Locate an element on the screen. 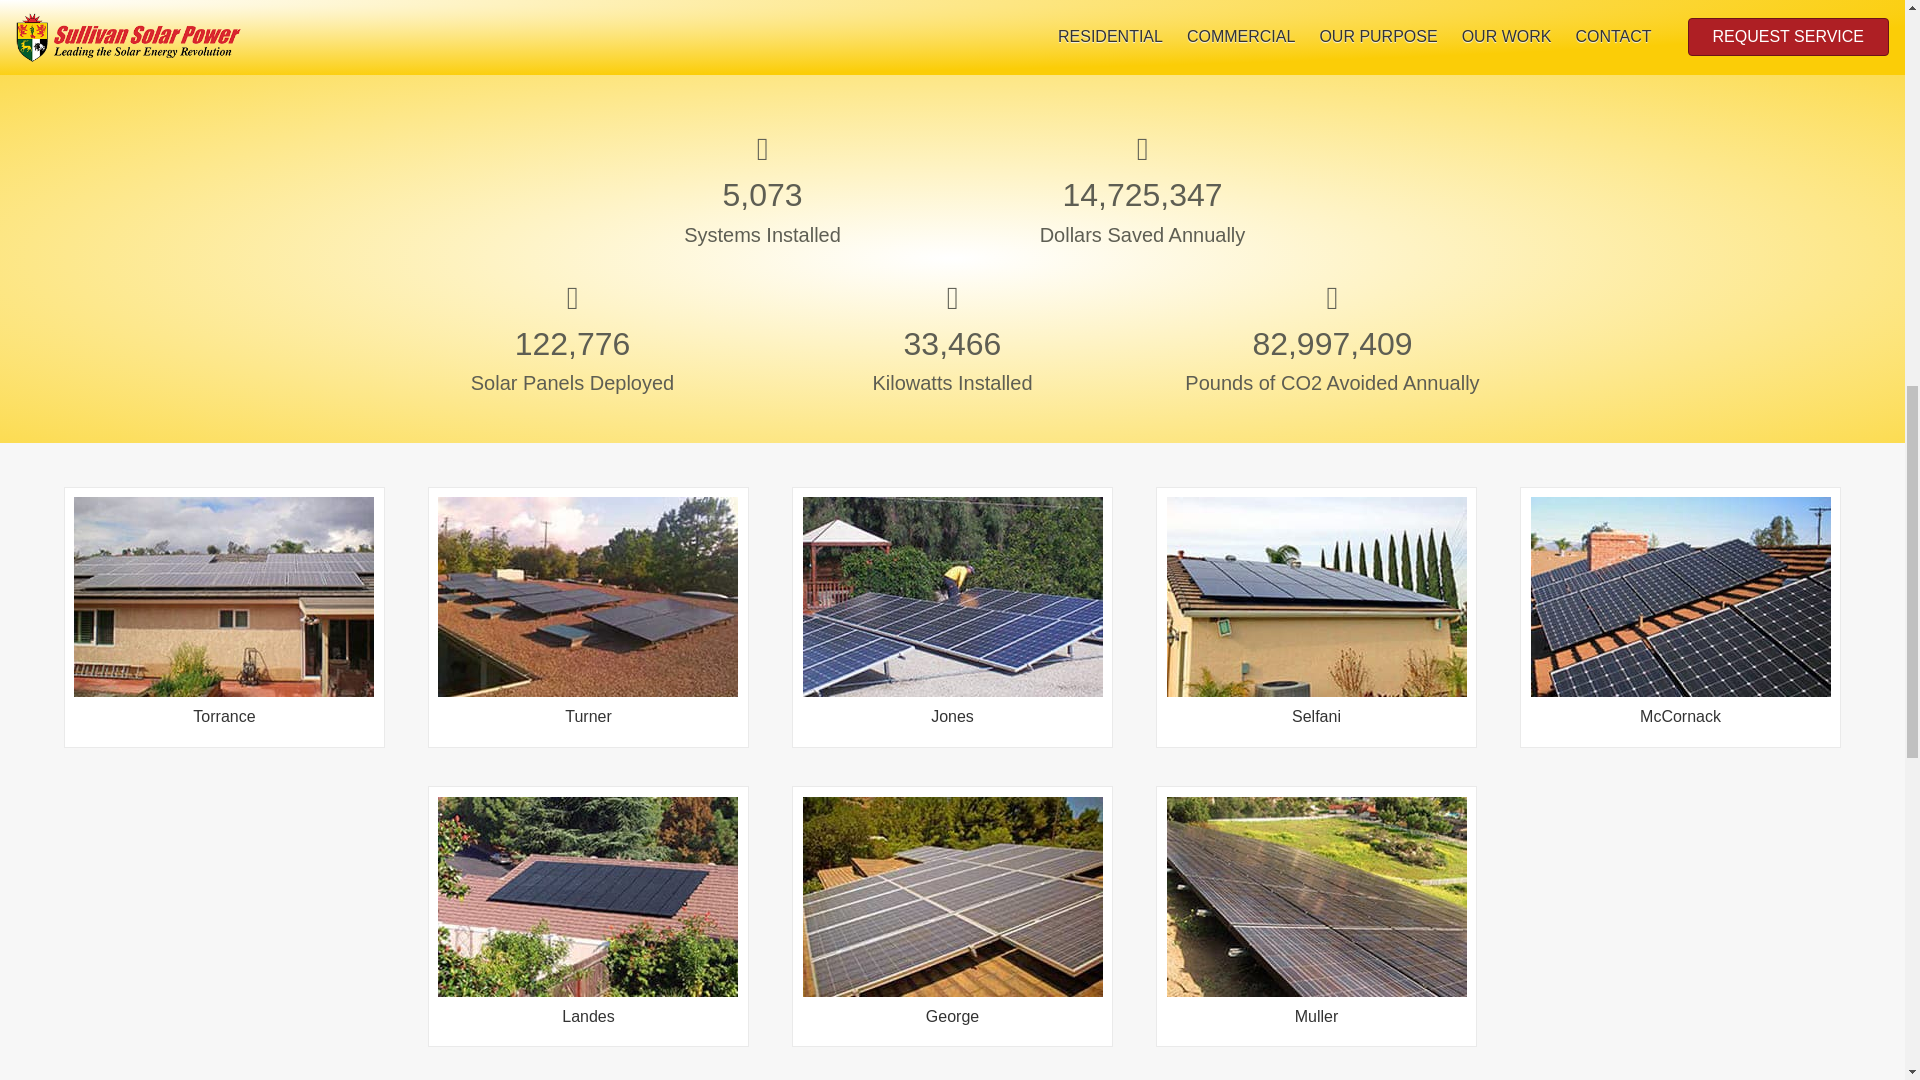 This screenshot has height=1080, width=1920. Jones is located at coordinates (952, 662).